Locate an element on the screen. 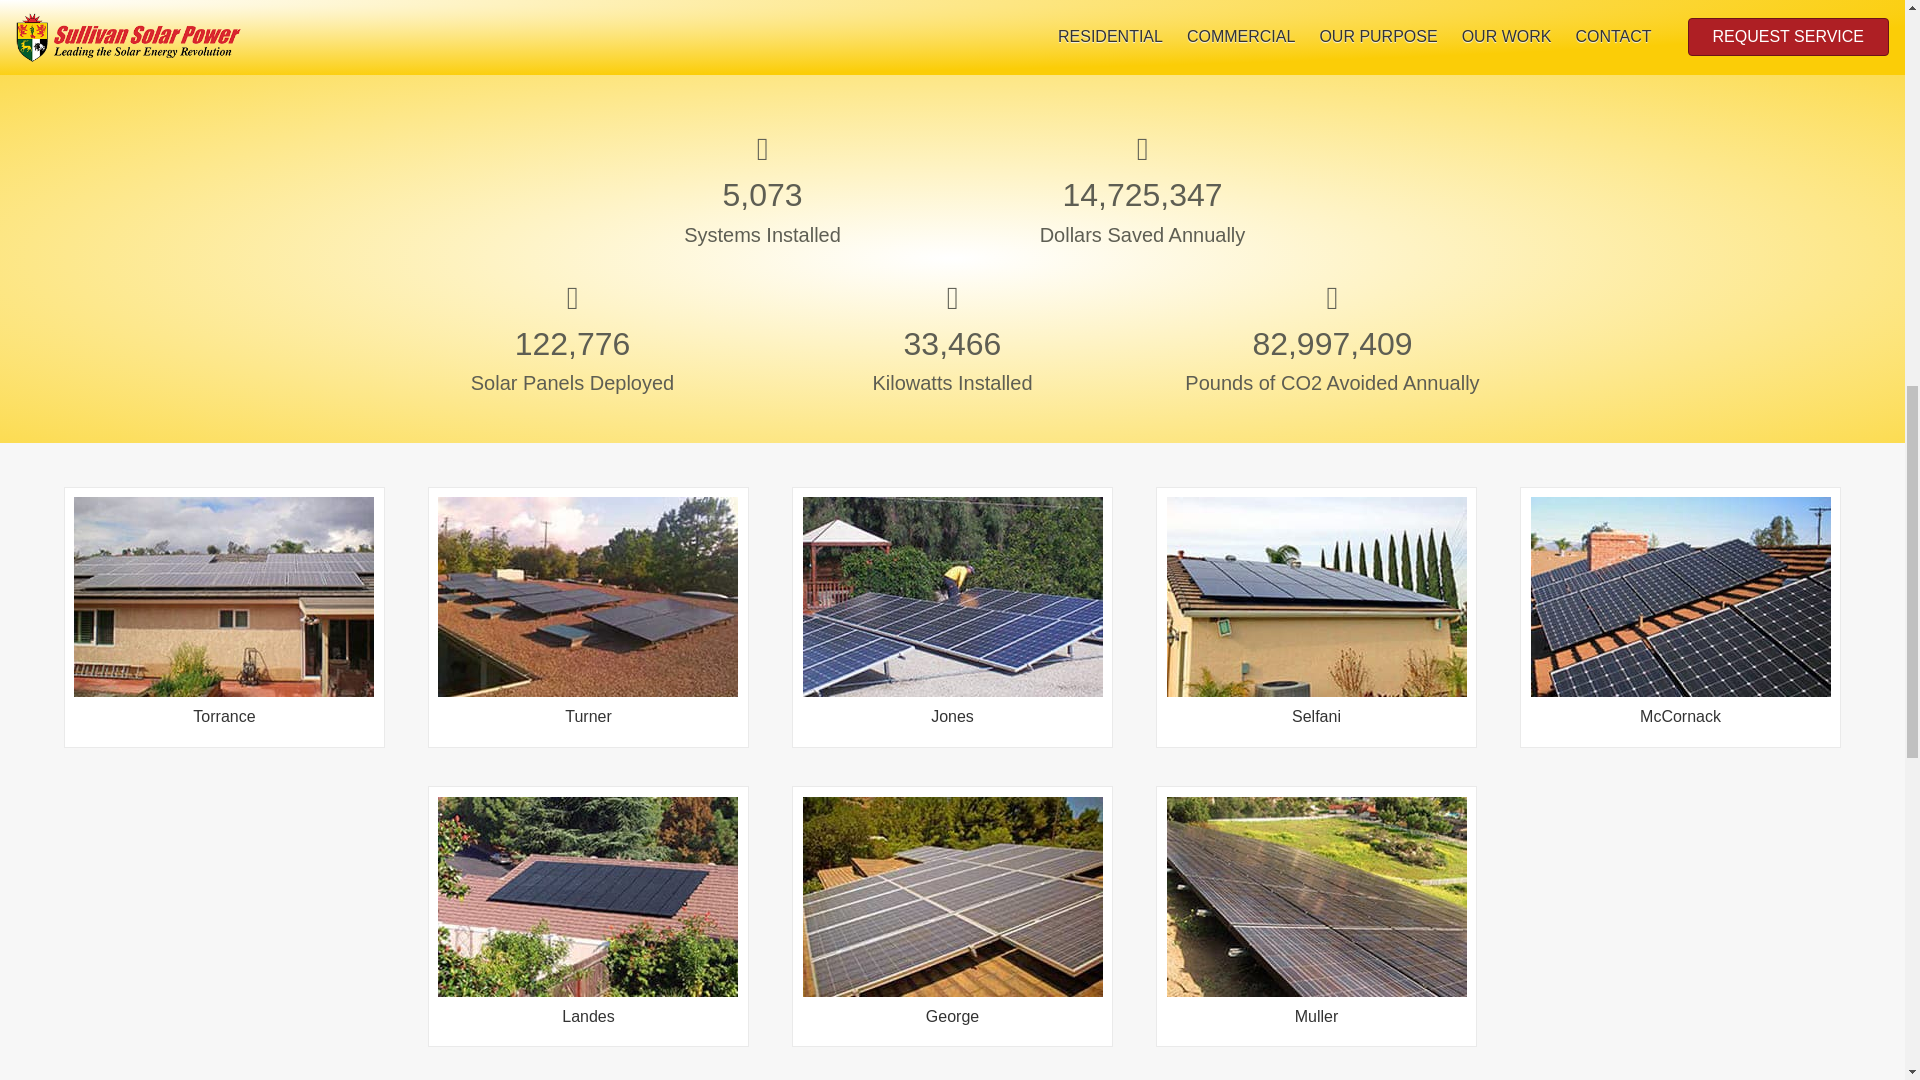 This screenshot has height=1080, width=1920. Jones is located at coordinates (952, 662).